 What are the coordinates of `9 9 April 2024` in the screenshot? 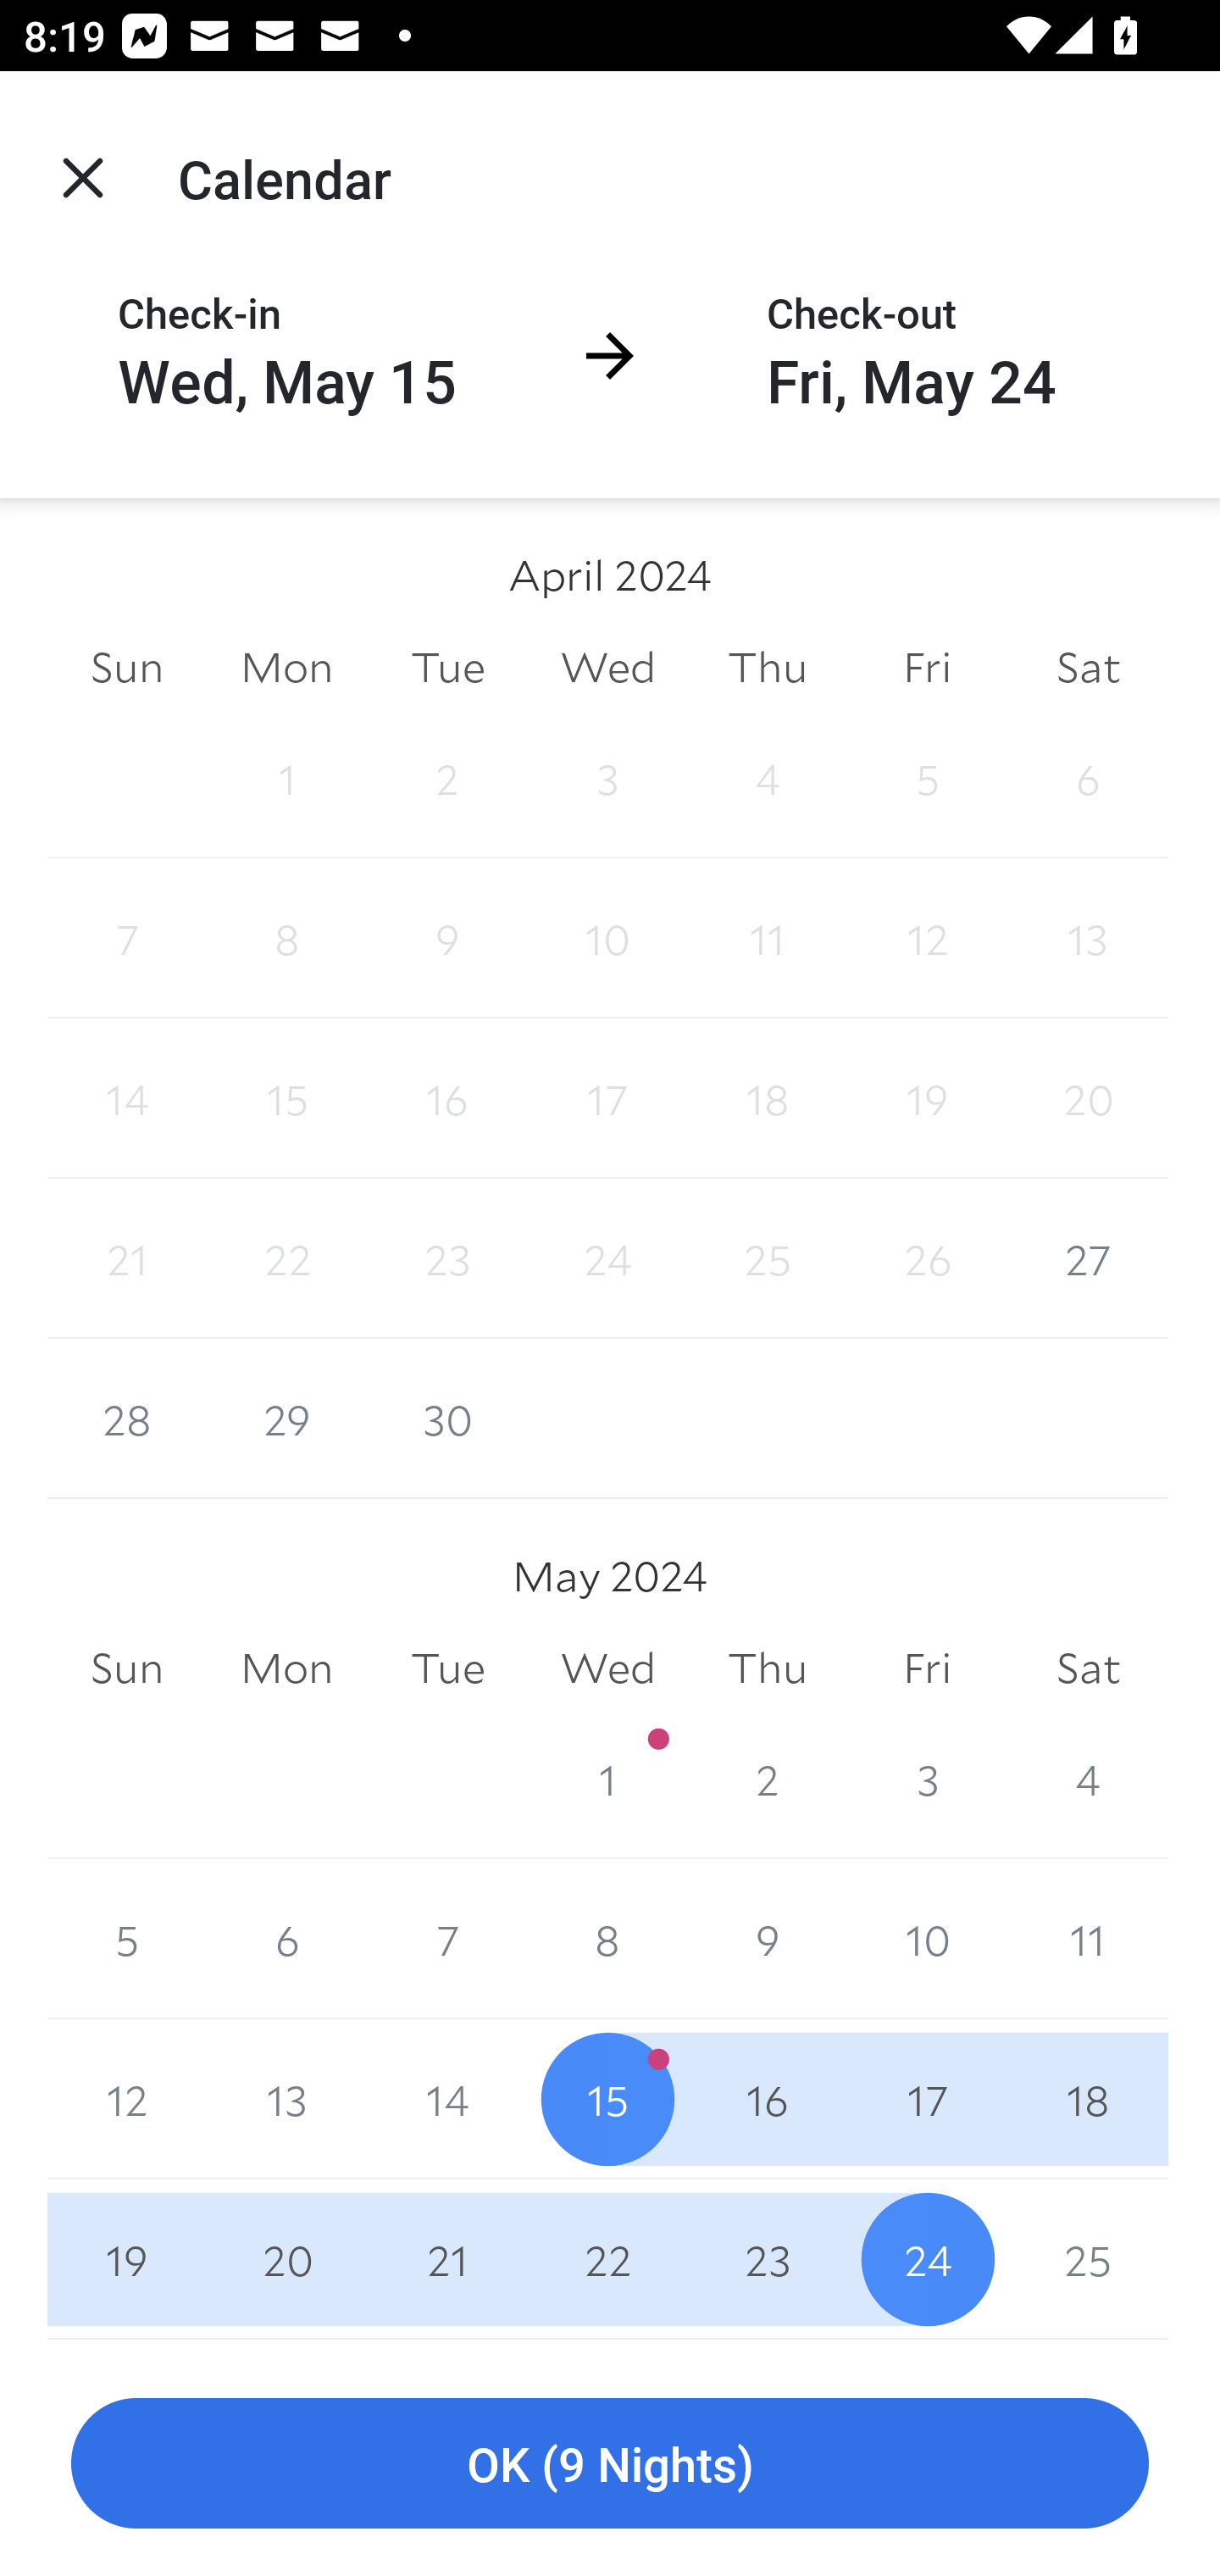 It's located at (447, 937).